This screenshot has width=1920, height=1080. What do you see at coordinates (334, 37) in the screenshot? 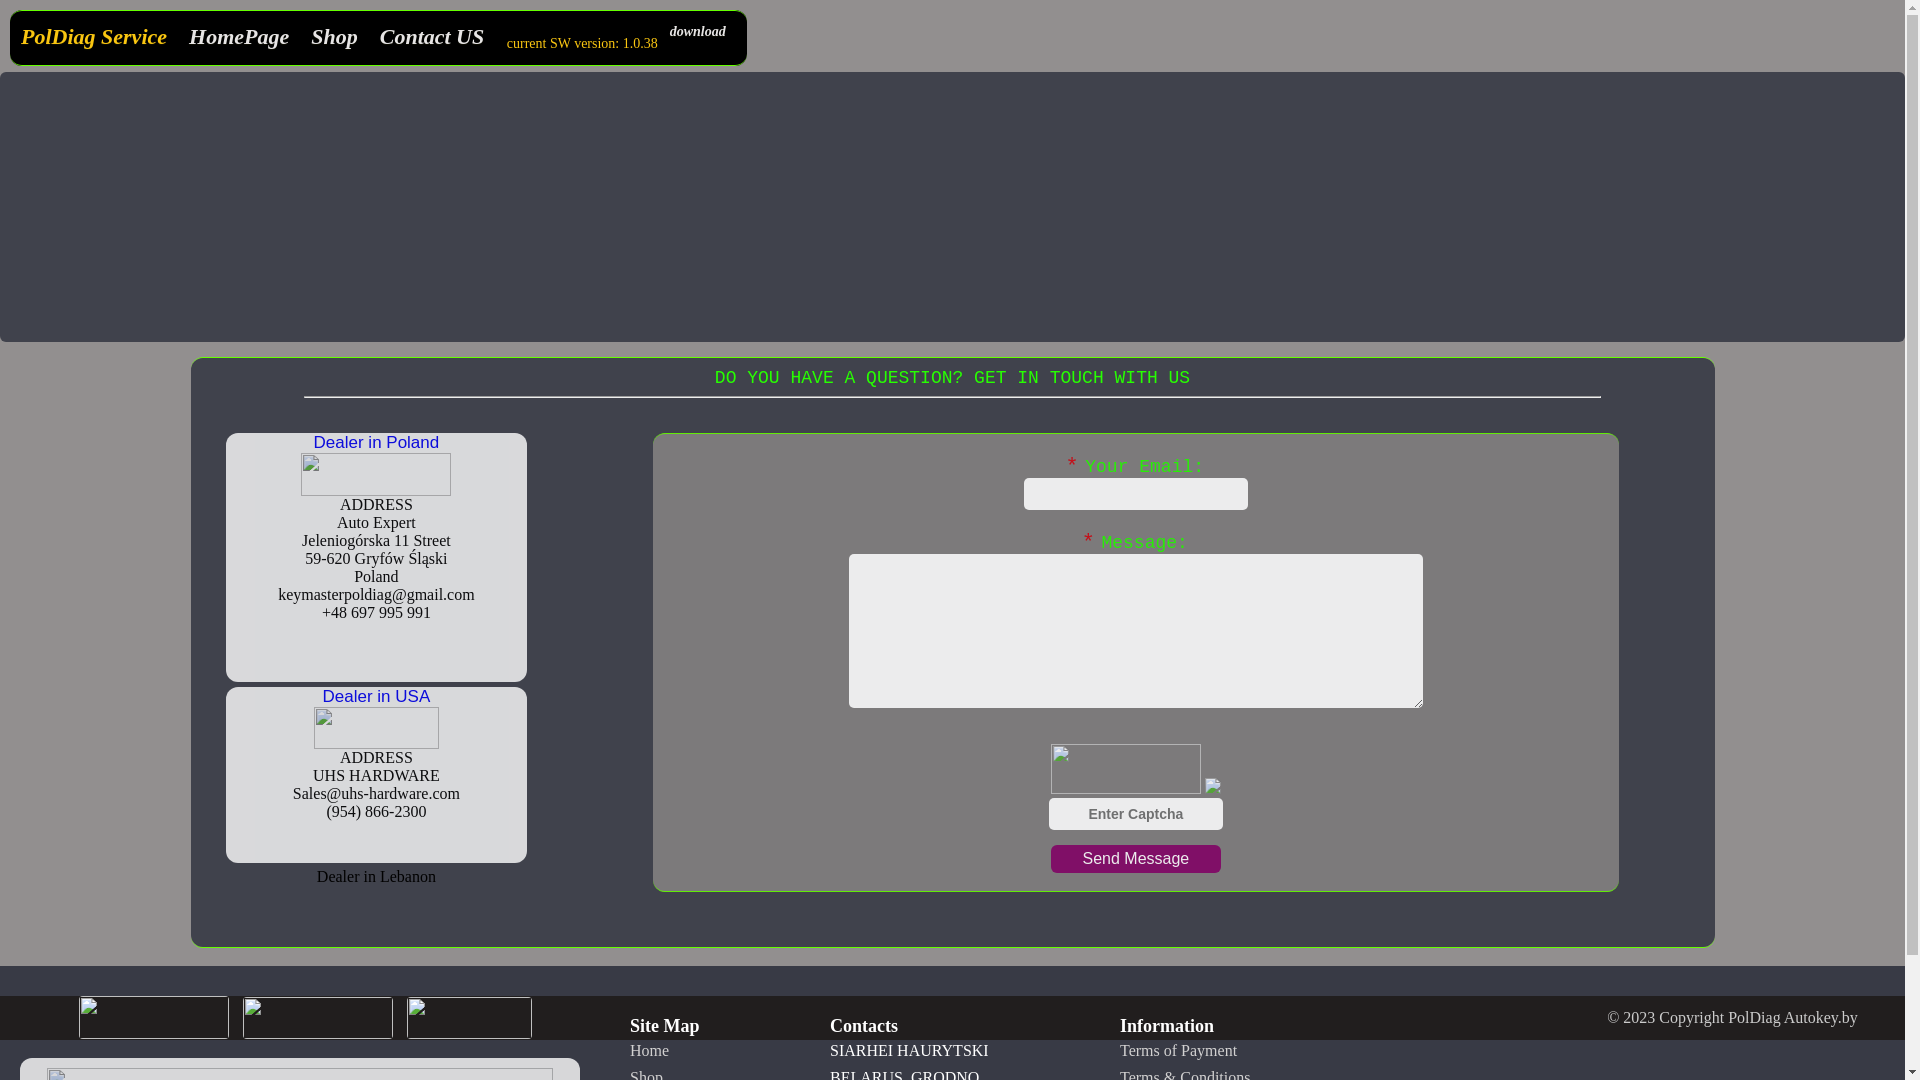
I see `Shop` at bounding box center [334, 37].